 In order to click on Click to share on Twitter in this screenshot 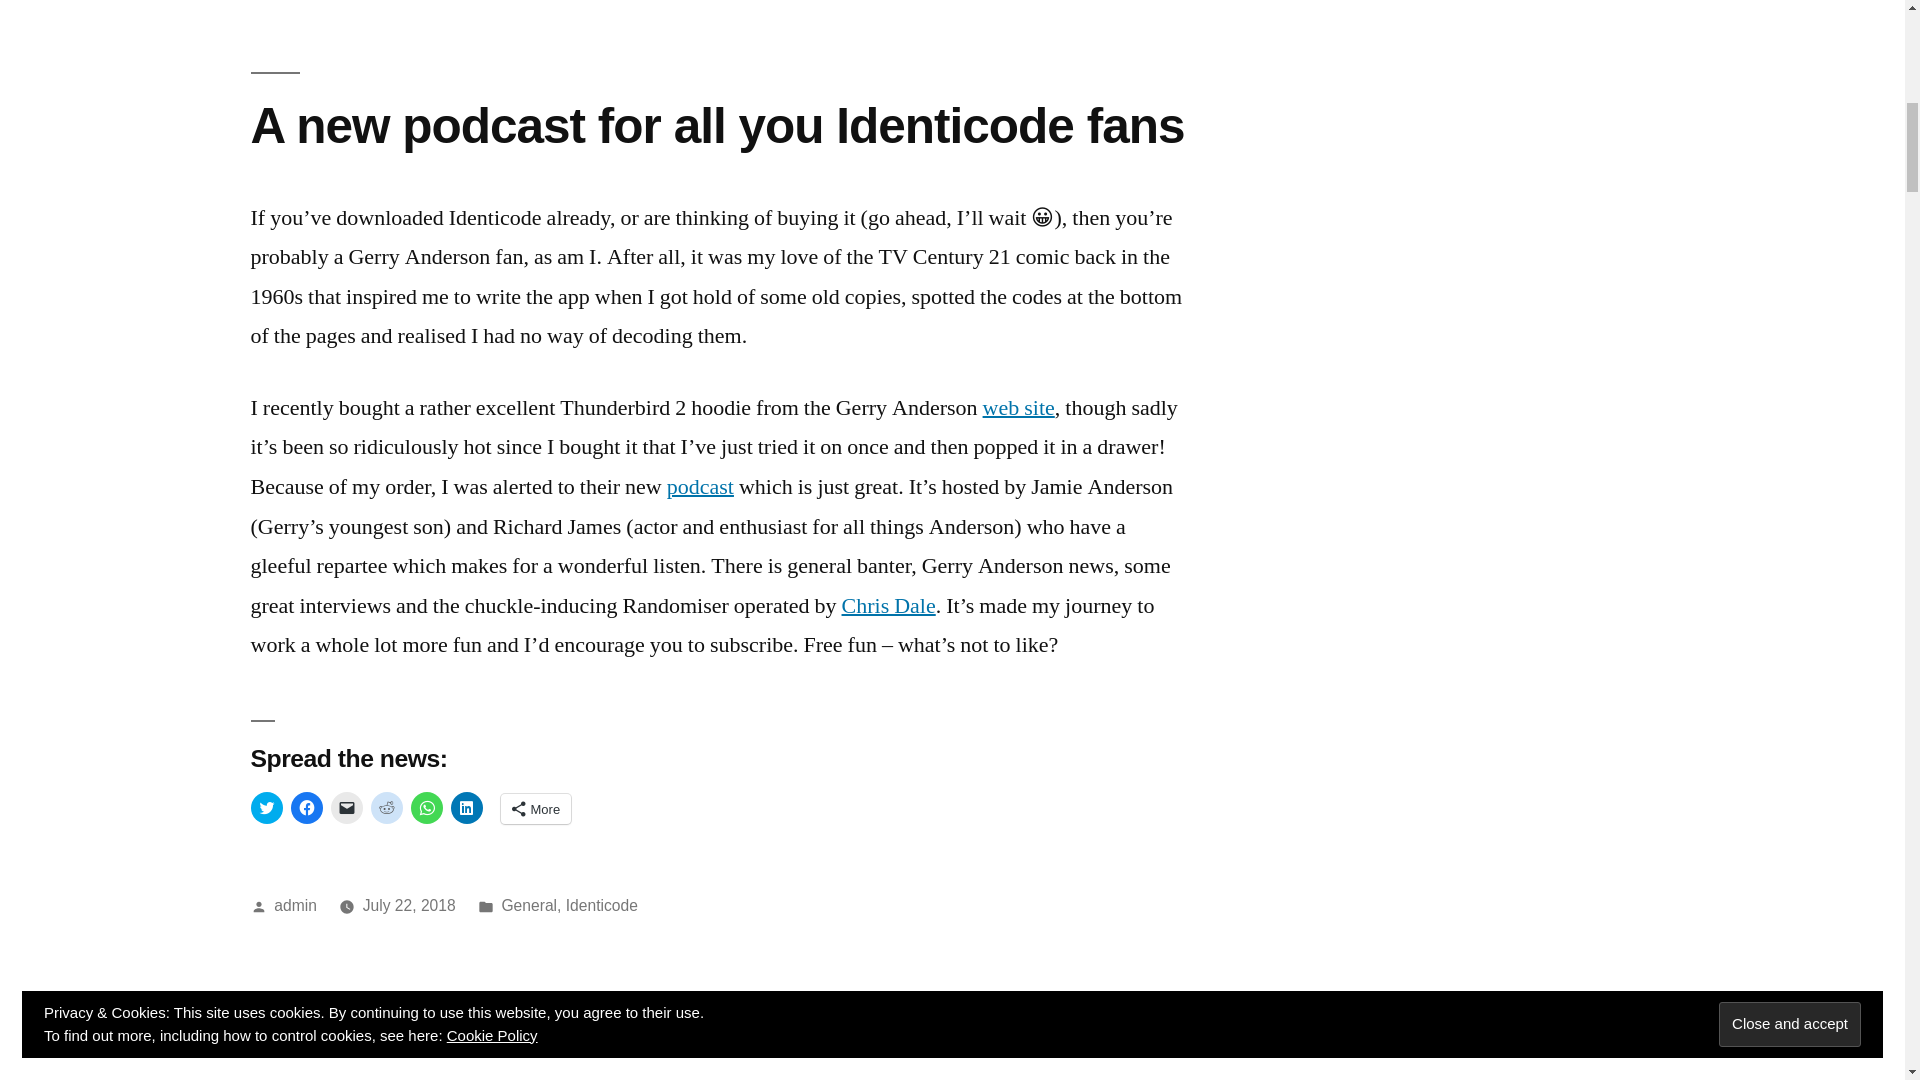, I will do `click(266, 808)`.